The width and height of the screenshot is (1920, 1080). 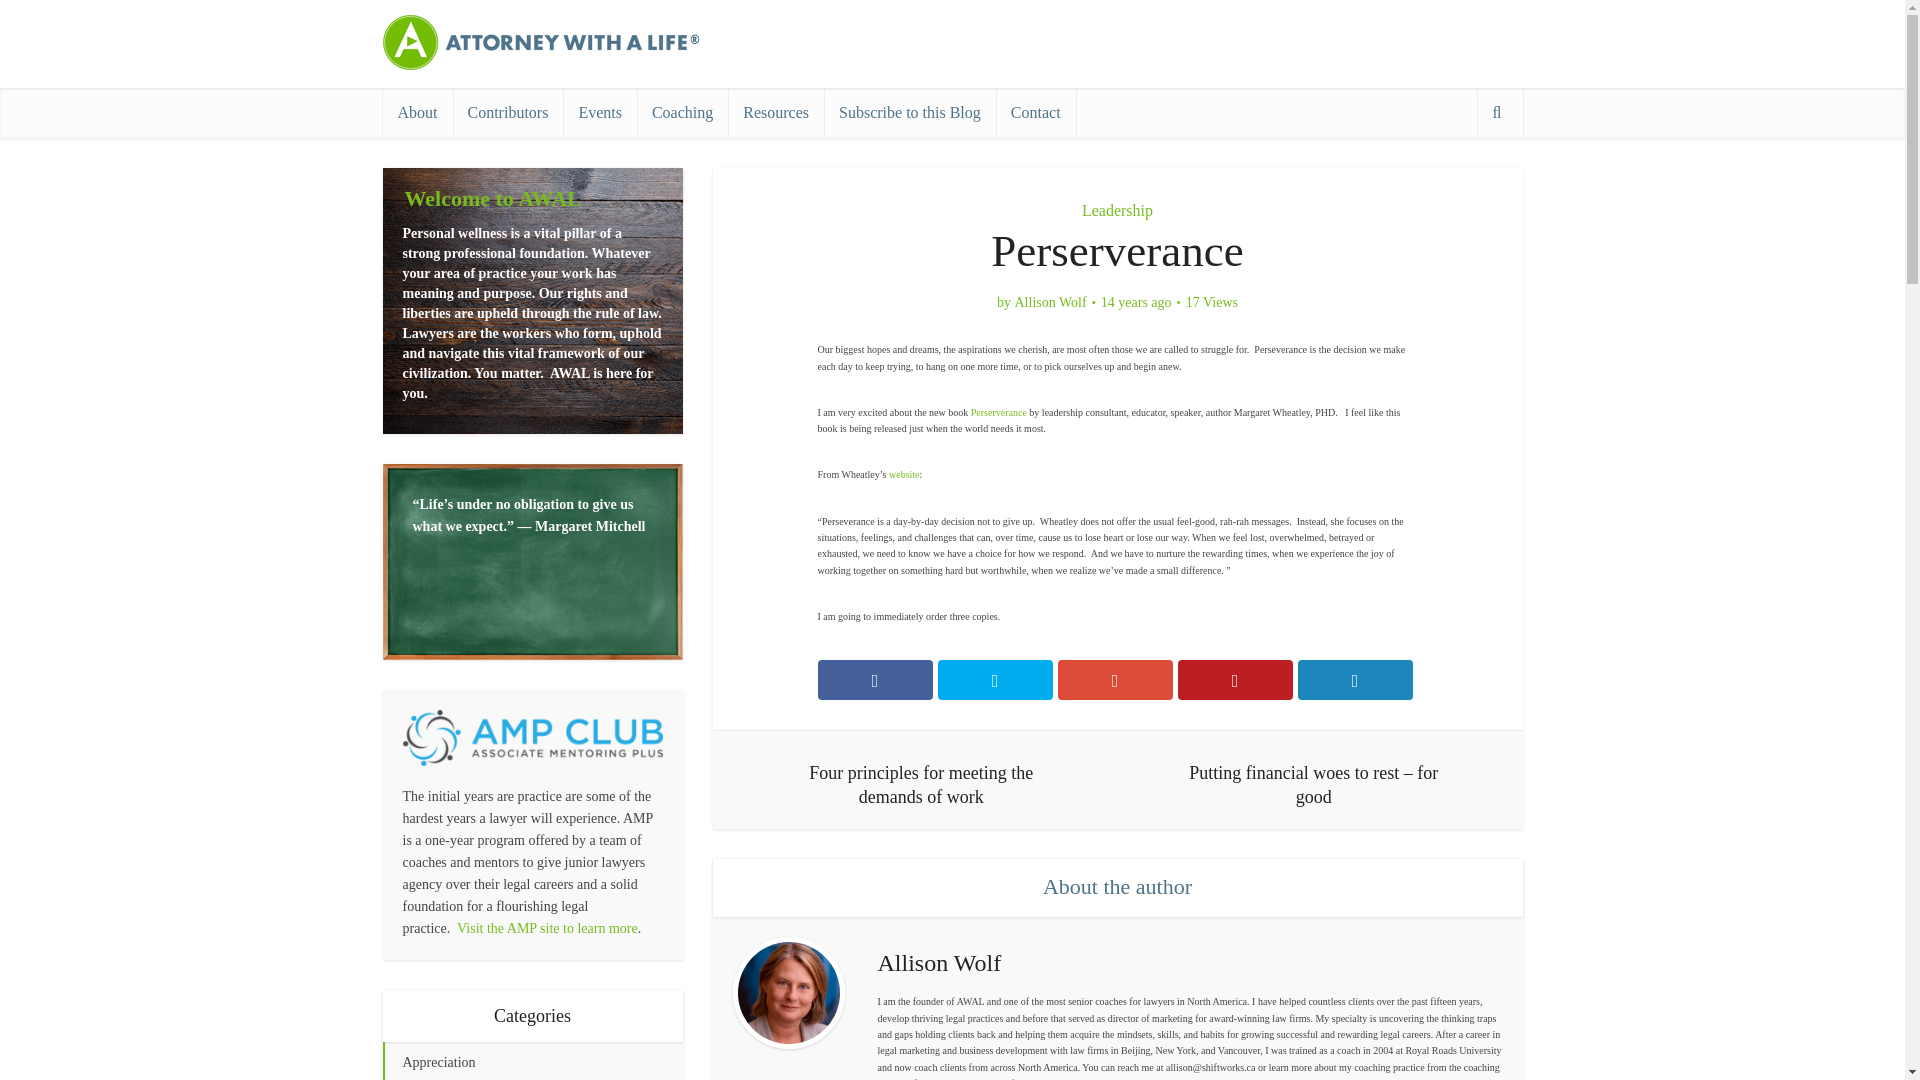 What do you see at coordinates (416, 112) in the screenshot?
I see `About` at bounding box center [416, 112].